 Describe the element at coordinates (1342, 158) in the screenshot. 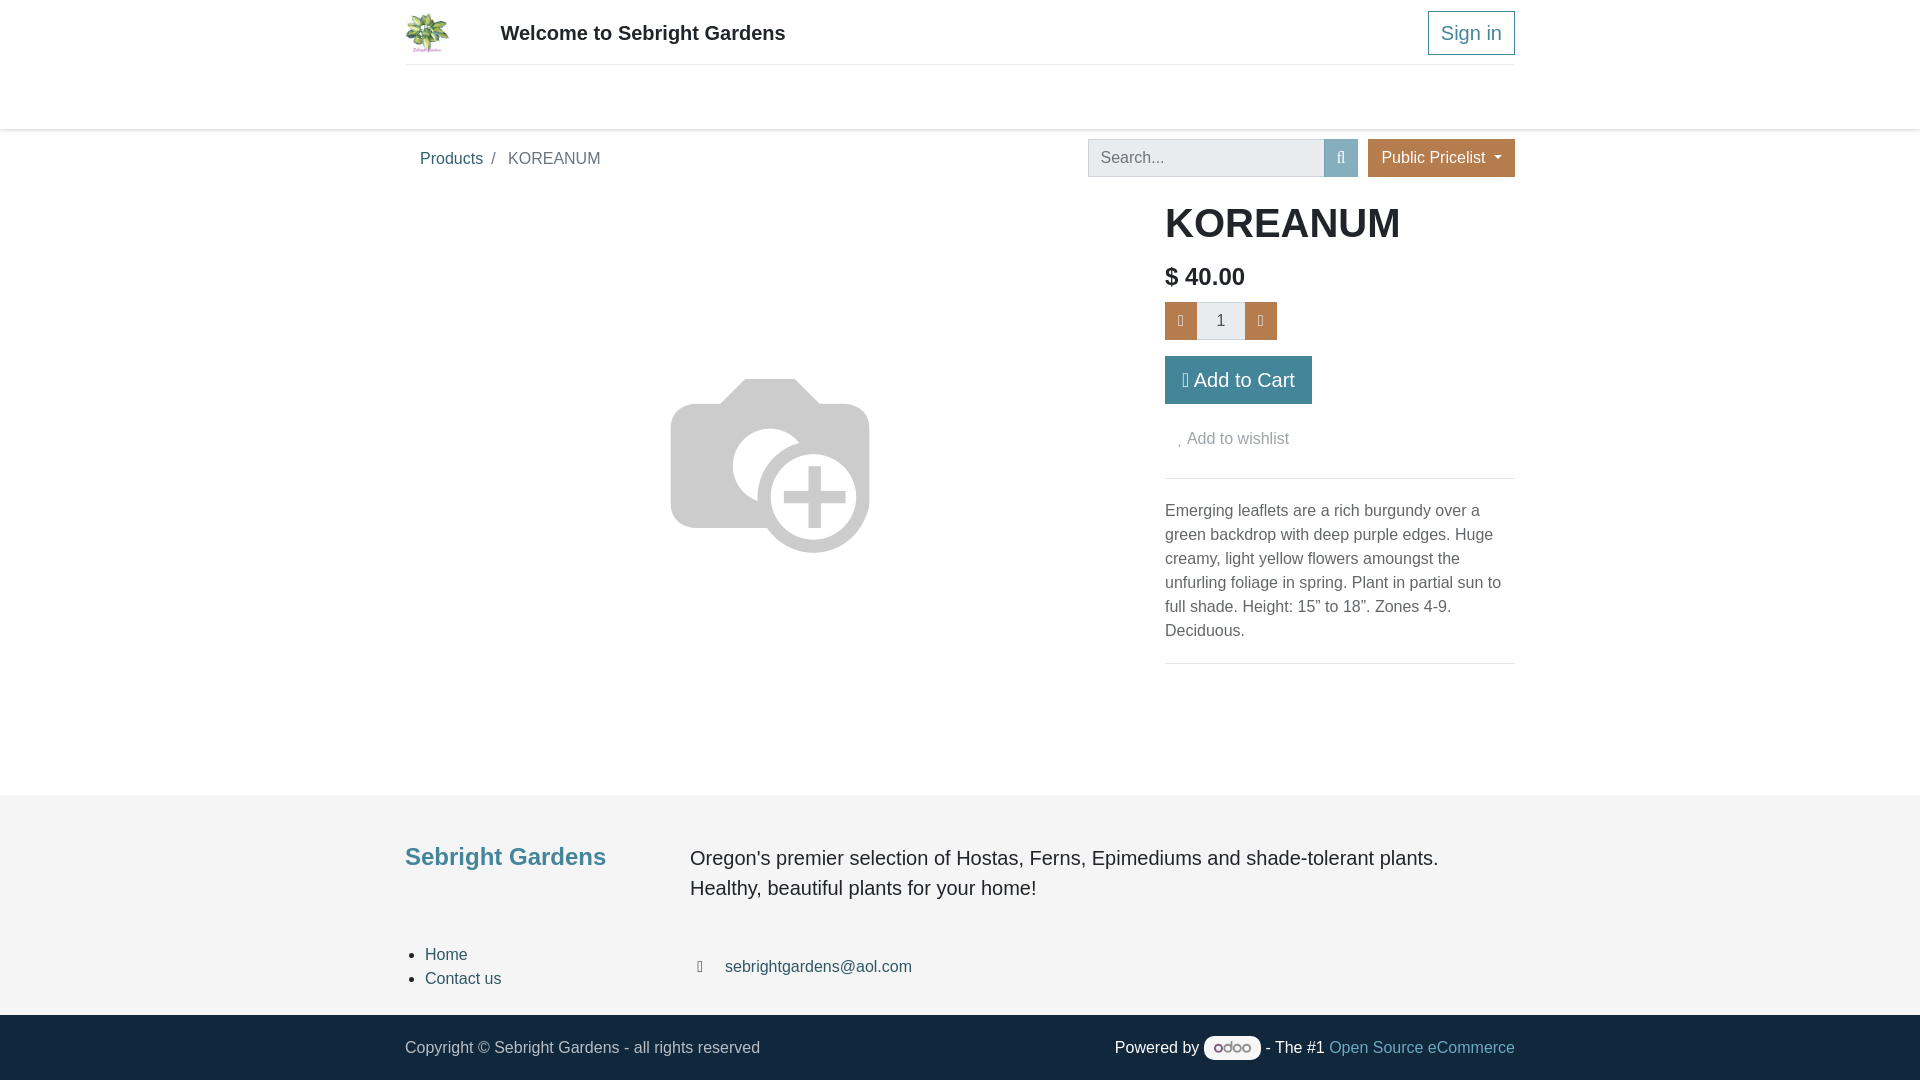

I see `Search` at that location.